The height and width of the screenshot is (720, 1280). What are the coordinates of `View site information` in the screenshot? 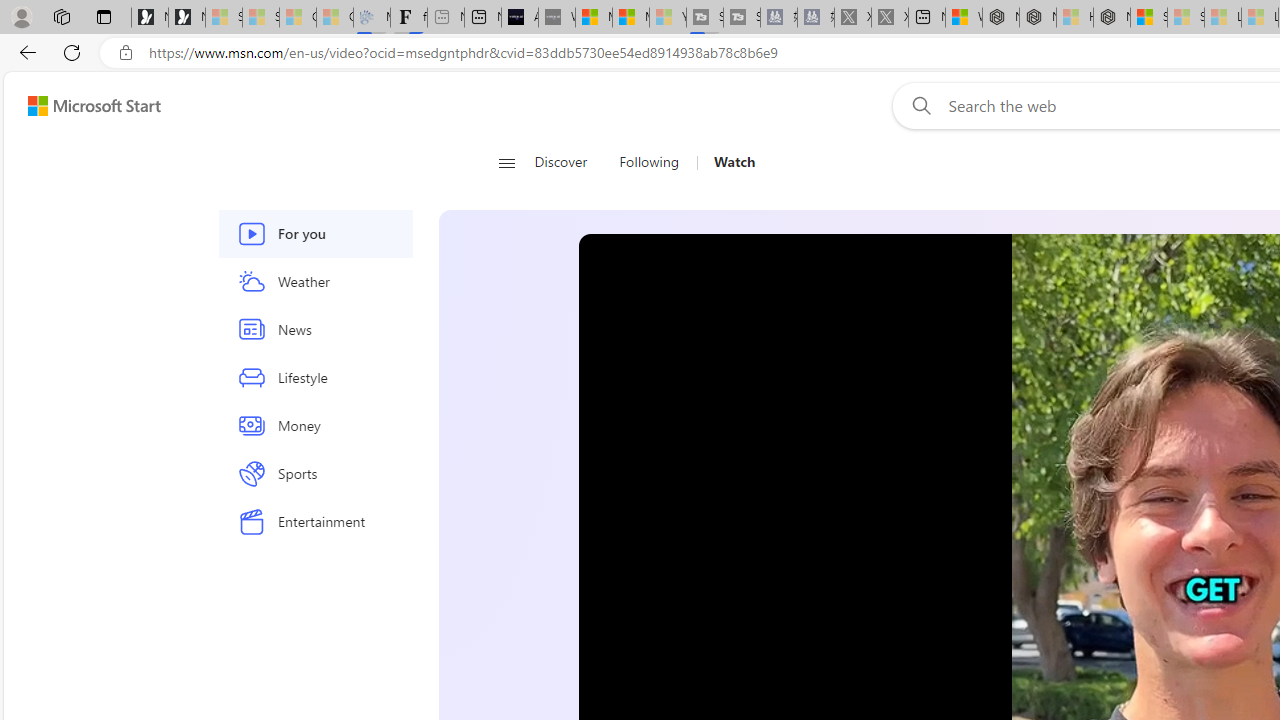 It's located at (126, 53).